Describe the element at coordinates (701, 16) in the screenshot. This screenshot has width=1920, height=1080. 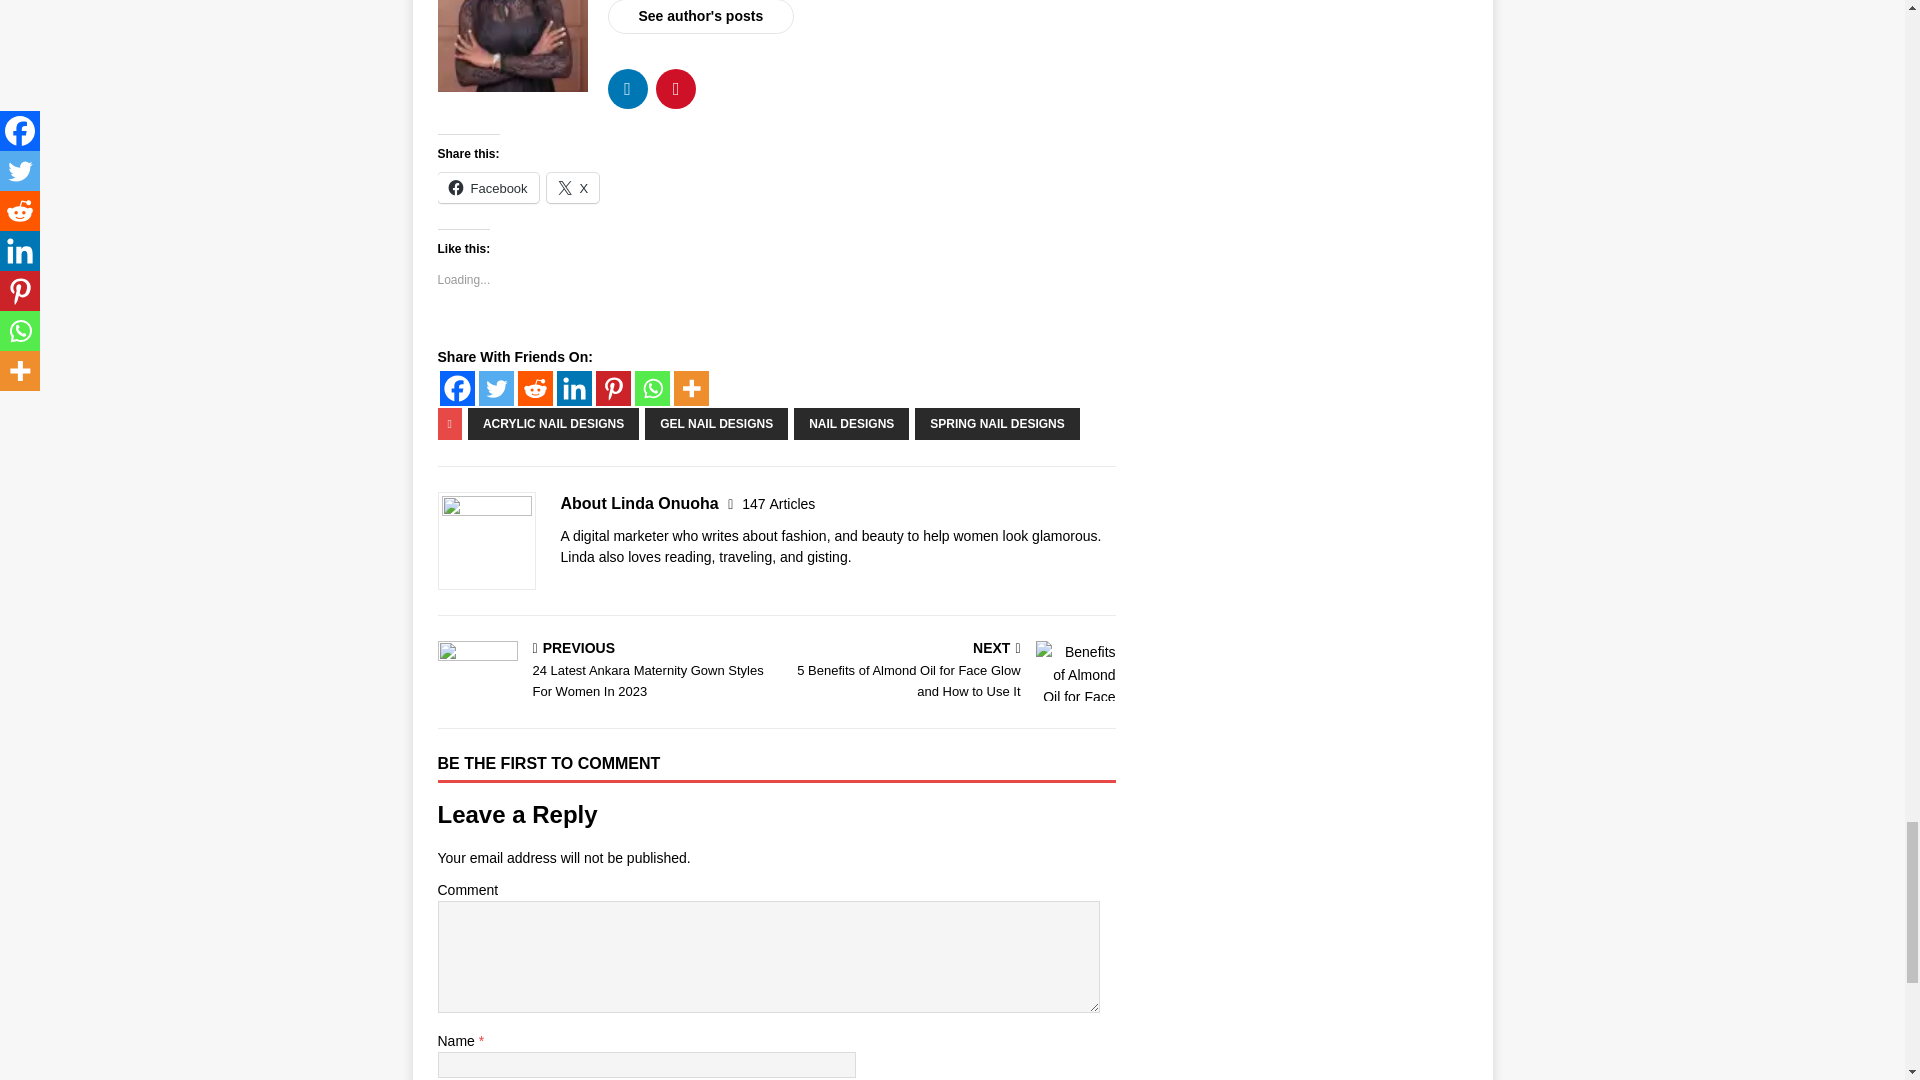
I see `See author's posts` at that location.